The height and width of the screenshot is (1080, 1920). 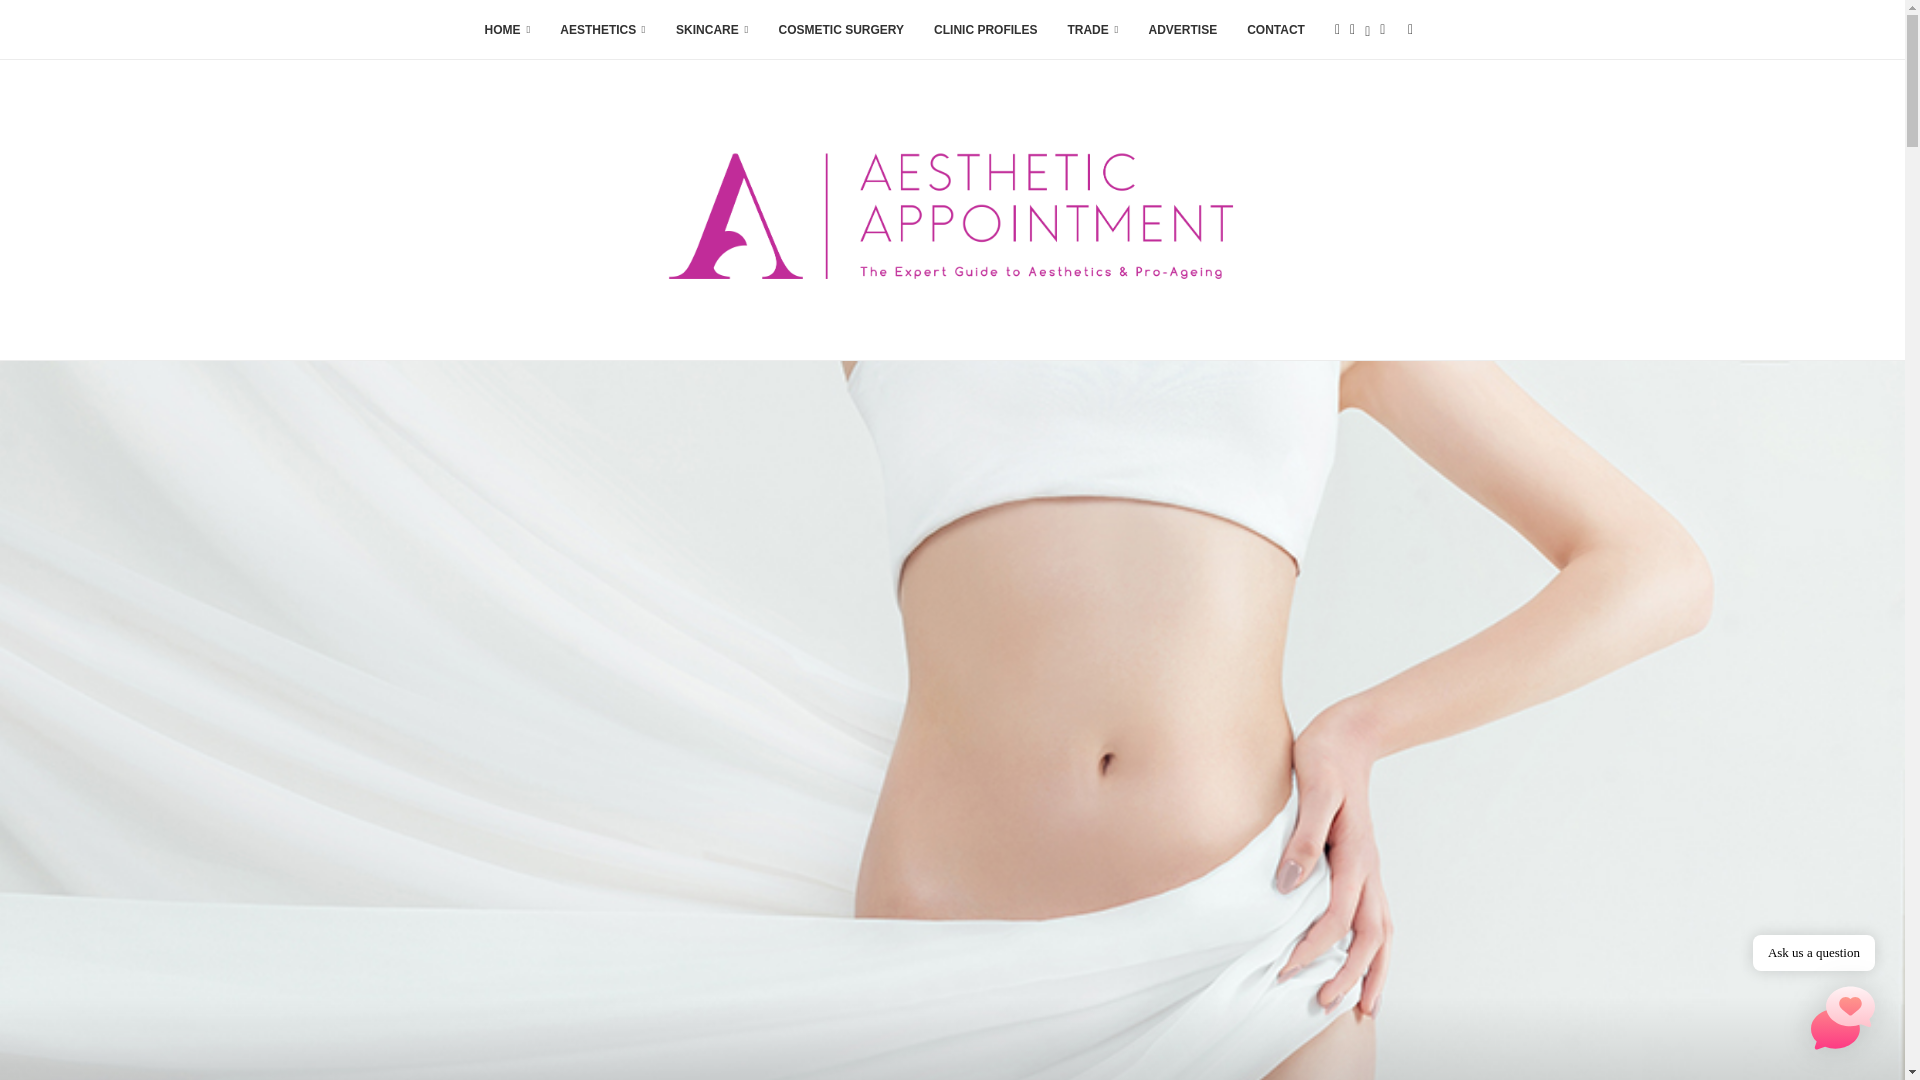 I want to click on ADVERTISE, so click(x=1182, y=30).